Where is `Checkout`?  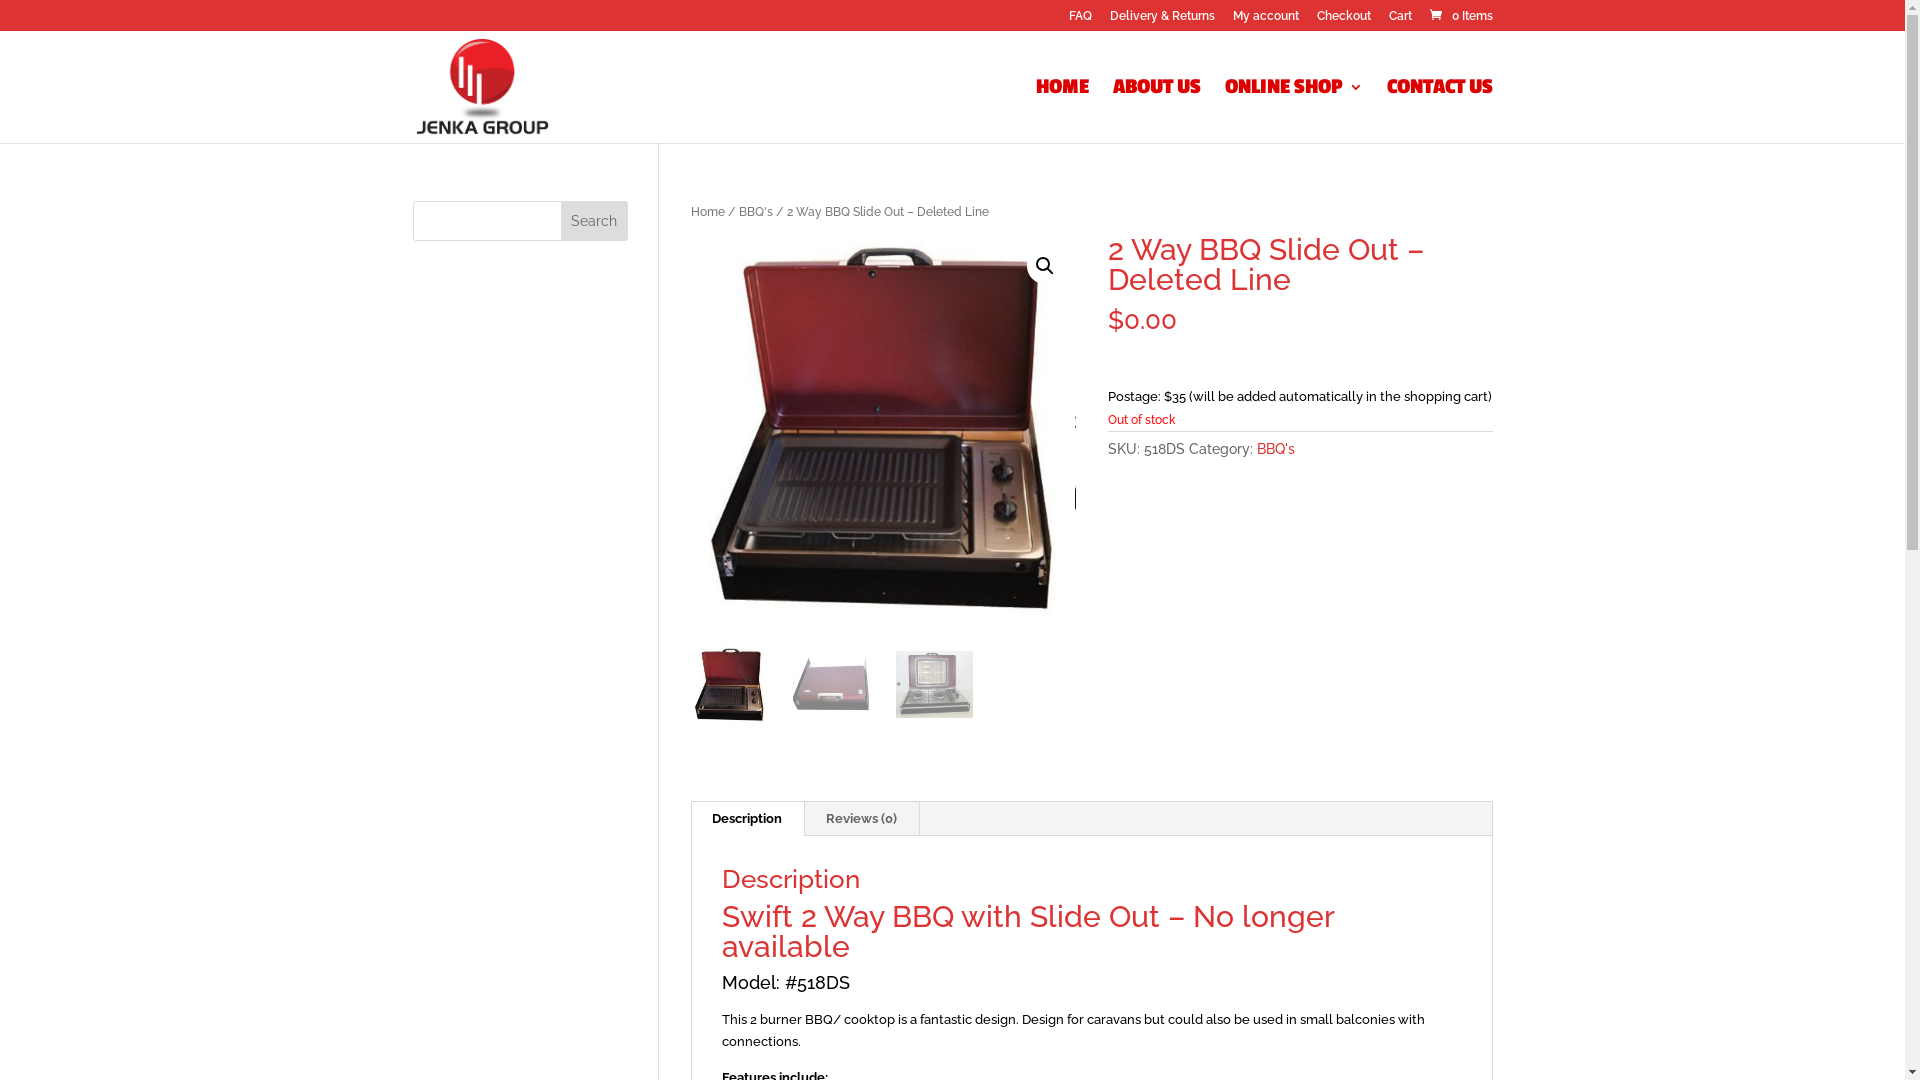 Checkout is located at coordinates (1343, 20).